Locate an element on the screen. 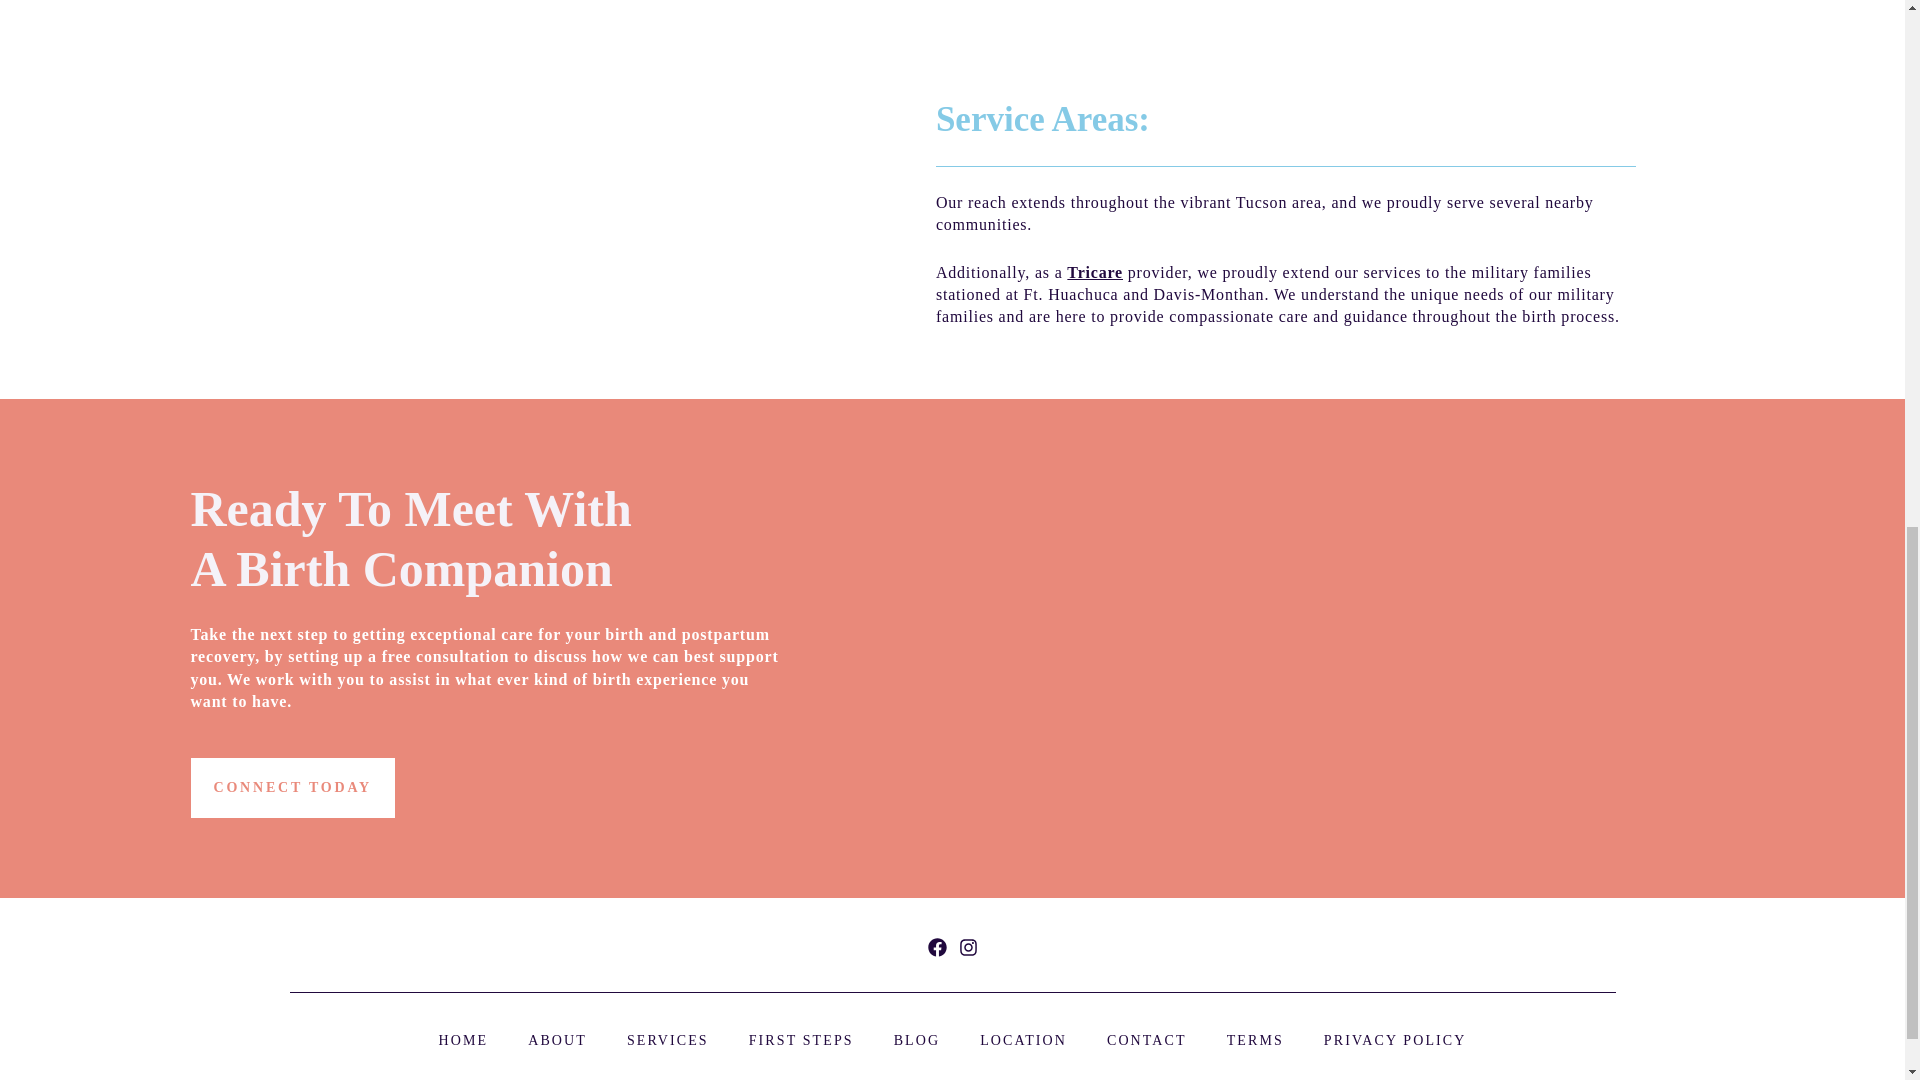  CONTACT is located at coordinates (1146, 1040).